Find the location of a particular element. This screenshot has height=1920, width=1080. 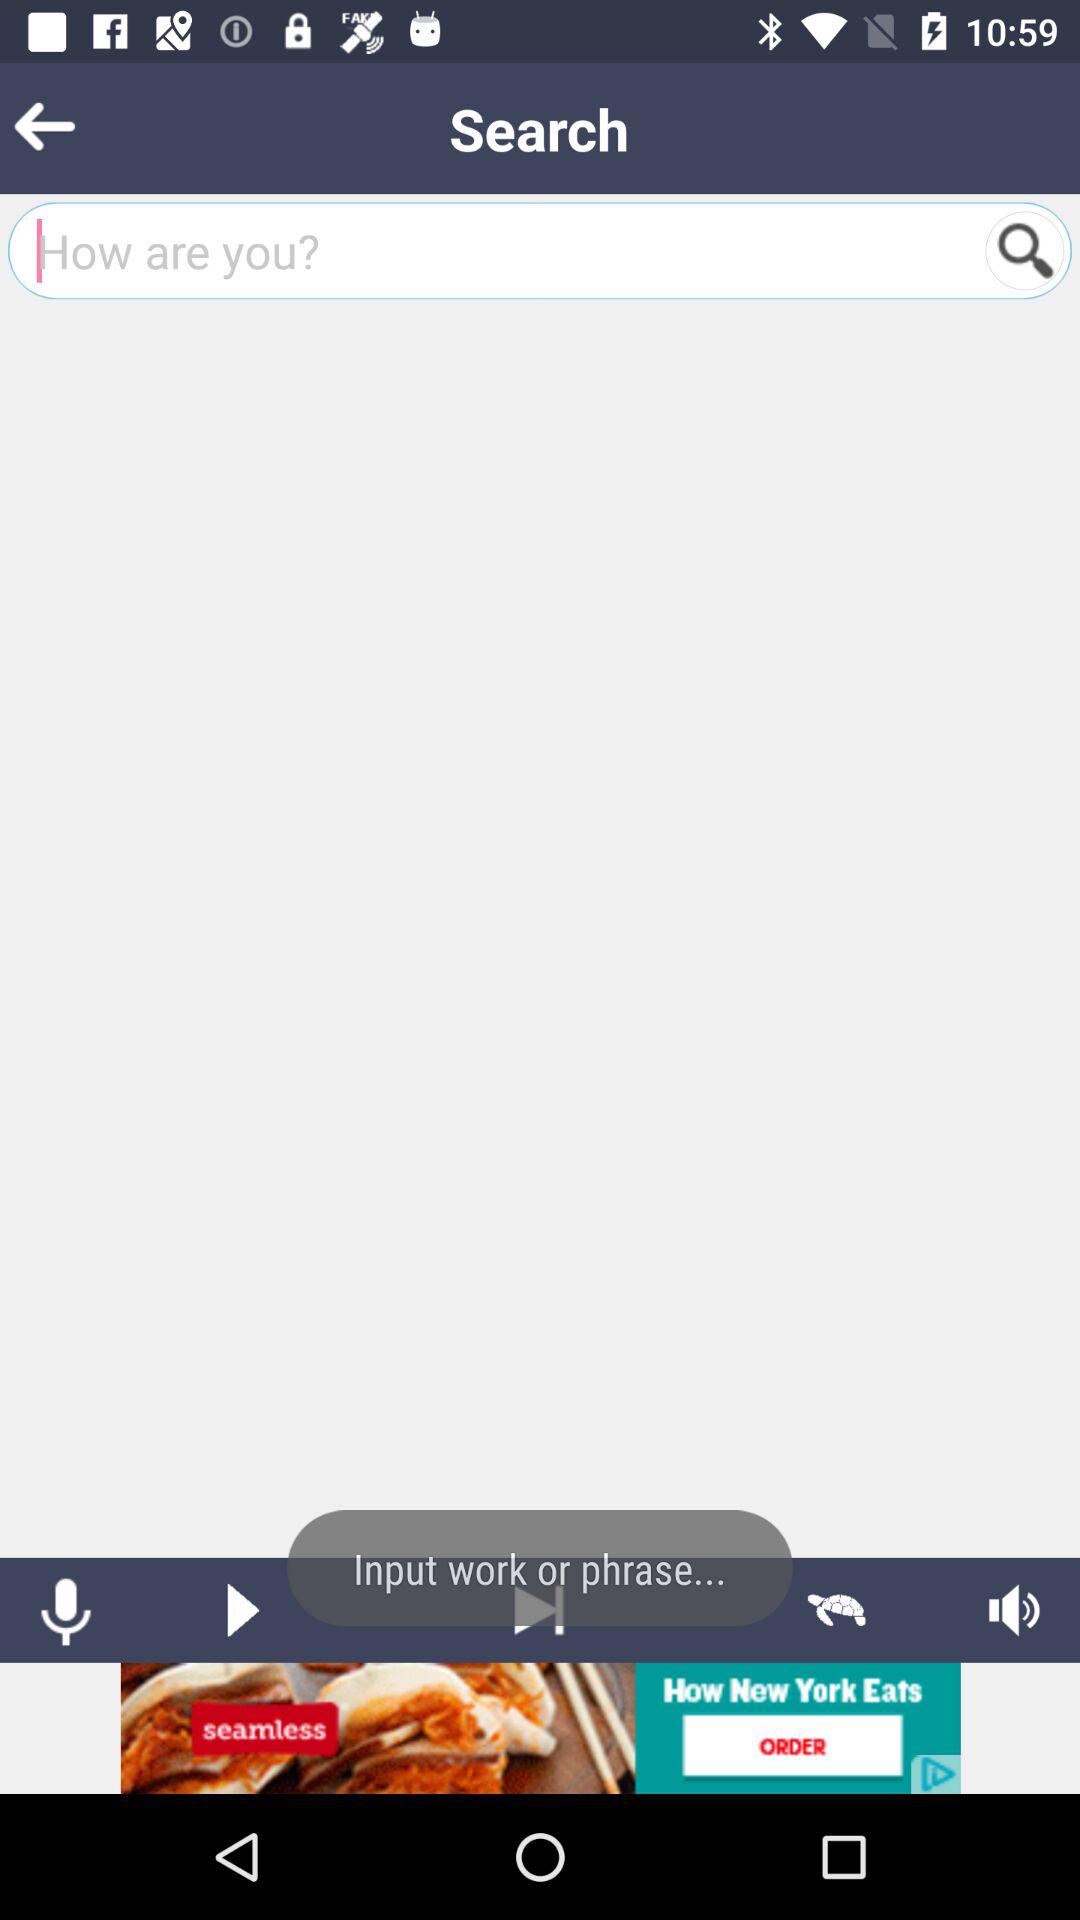

play to end is located at coordinates (540, 1610).